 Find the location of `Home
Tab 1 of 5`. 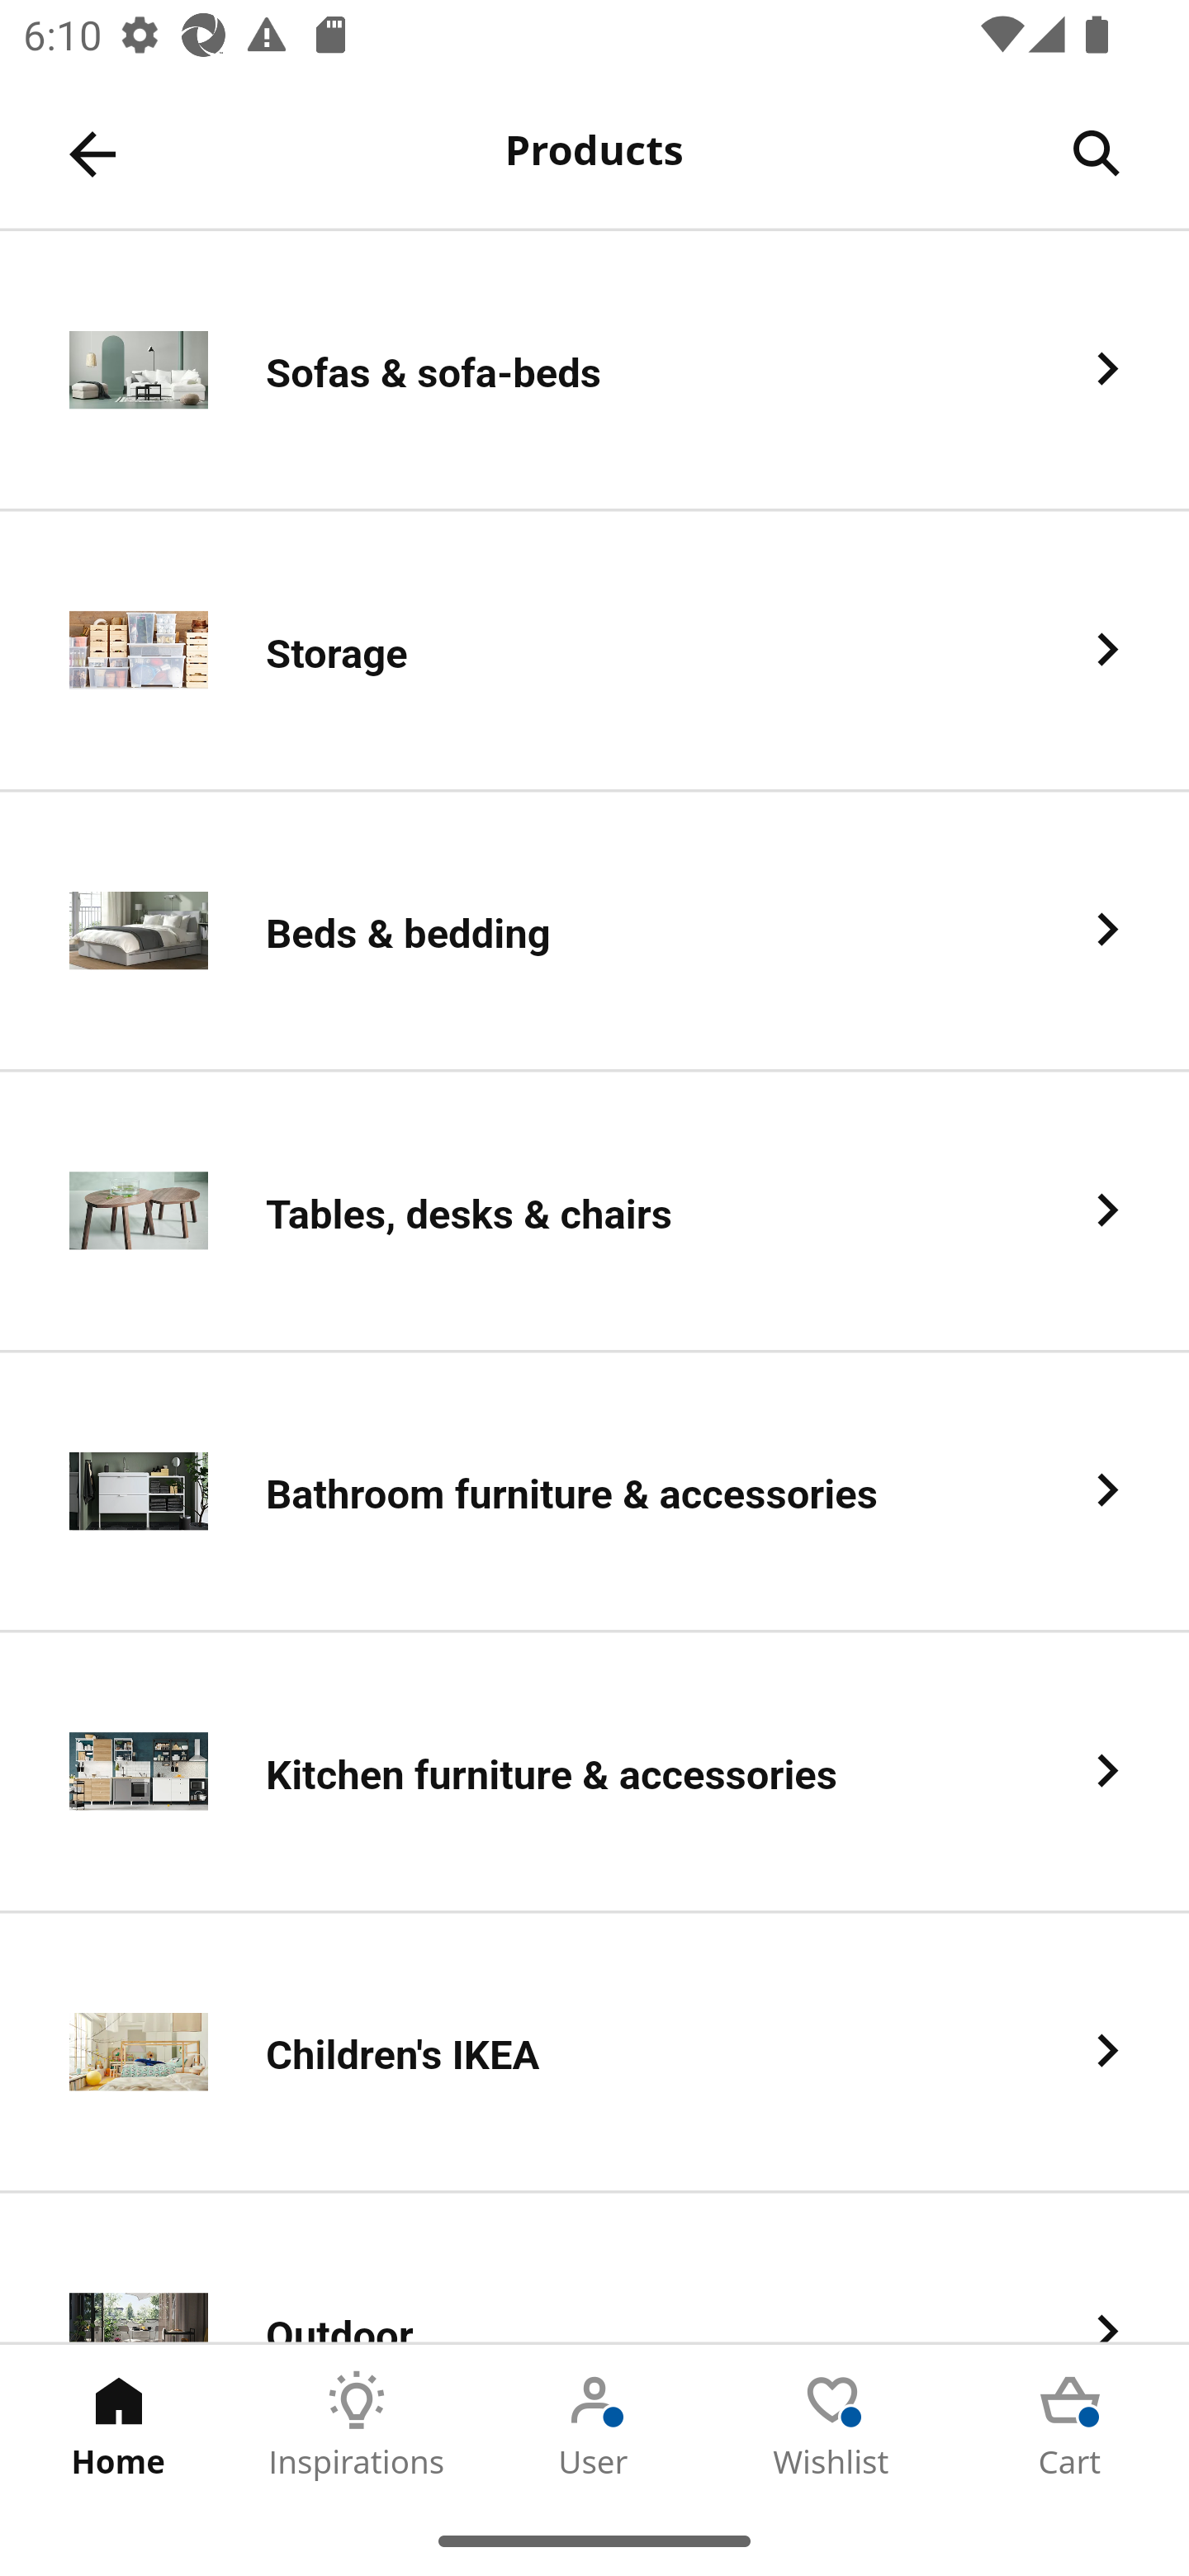

Home
Tab 1 of 5 is located at coordinates (119, 2425).